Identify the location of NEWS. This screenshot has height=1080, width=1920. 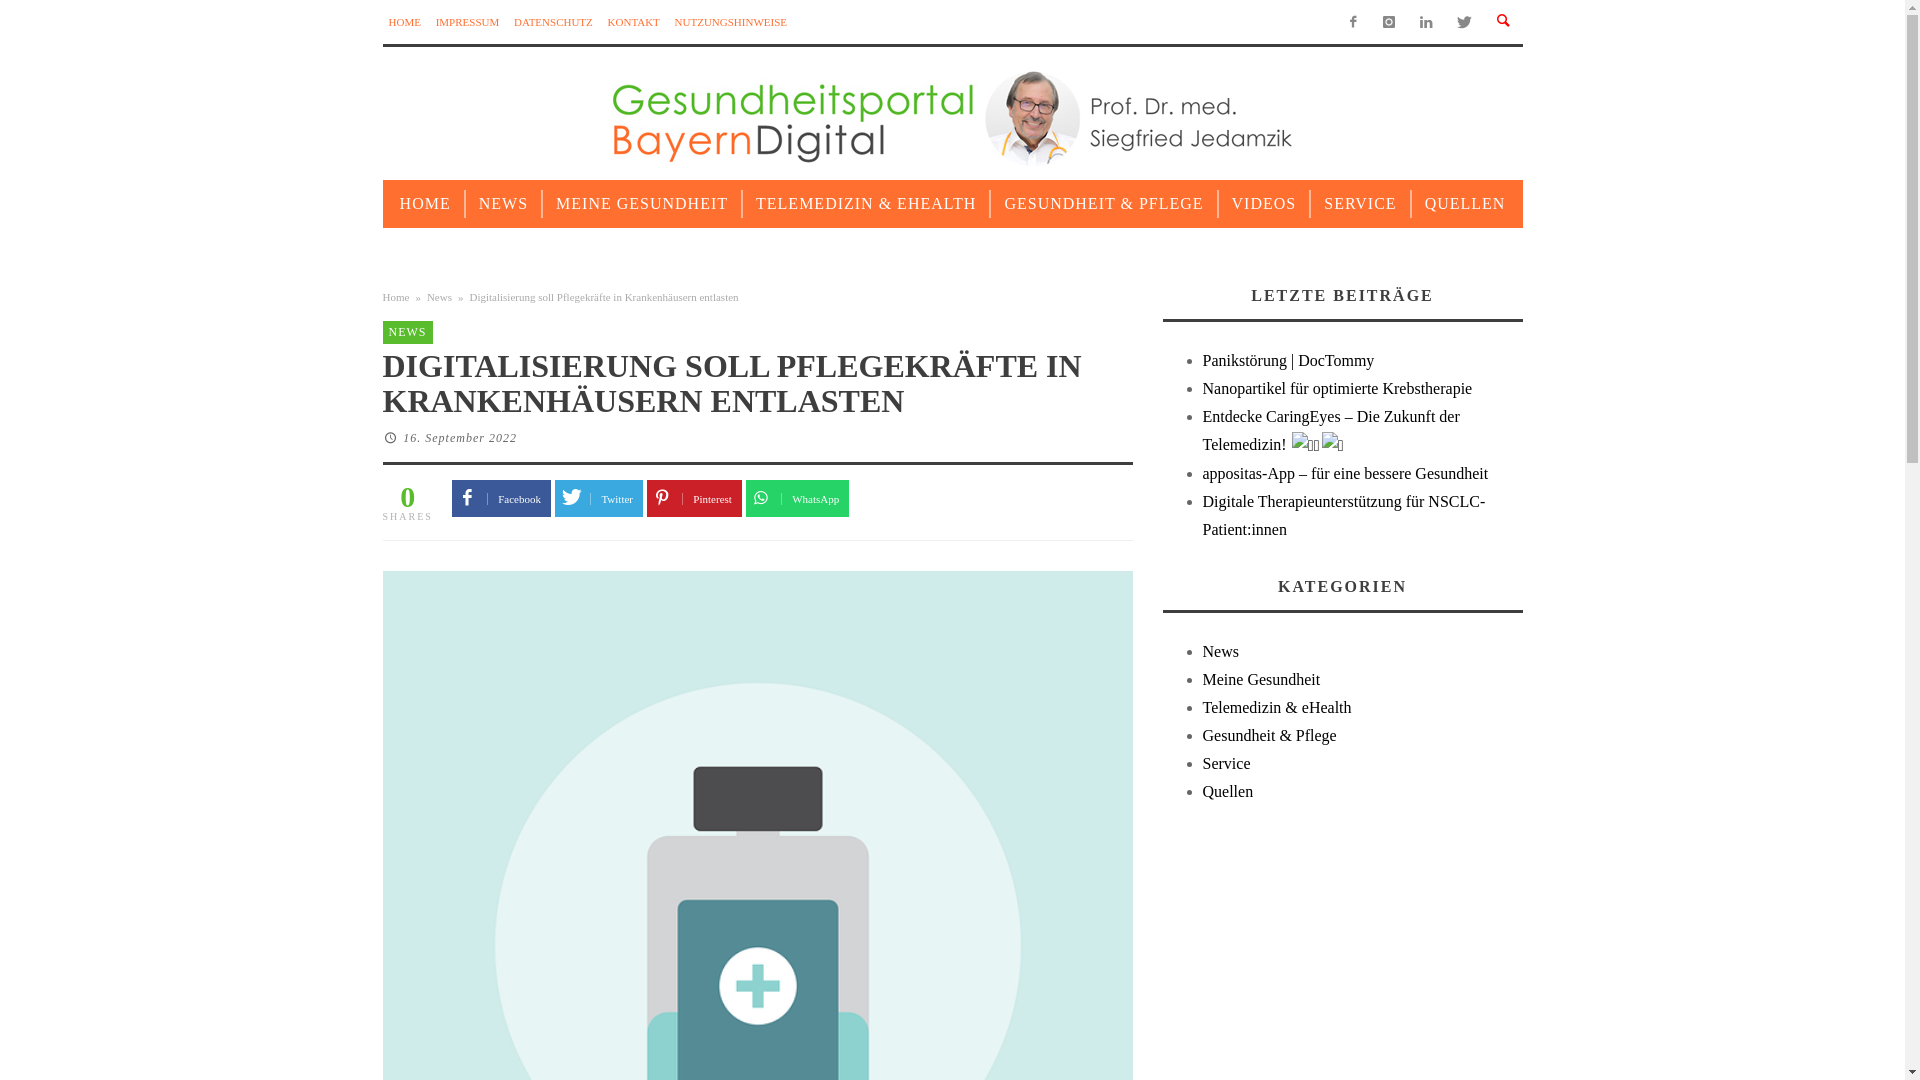
(504, 204).